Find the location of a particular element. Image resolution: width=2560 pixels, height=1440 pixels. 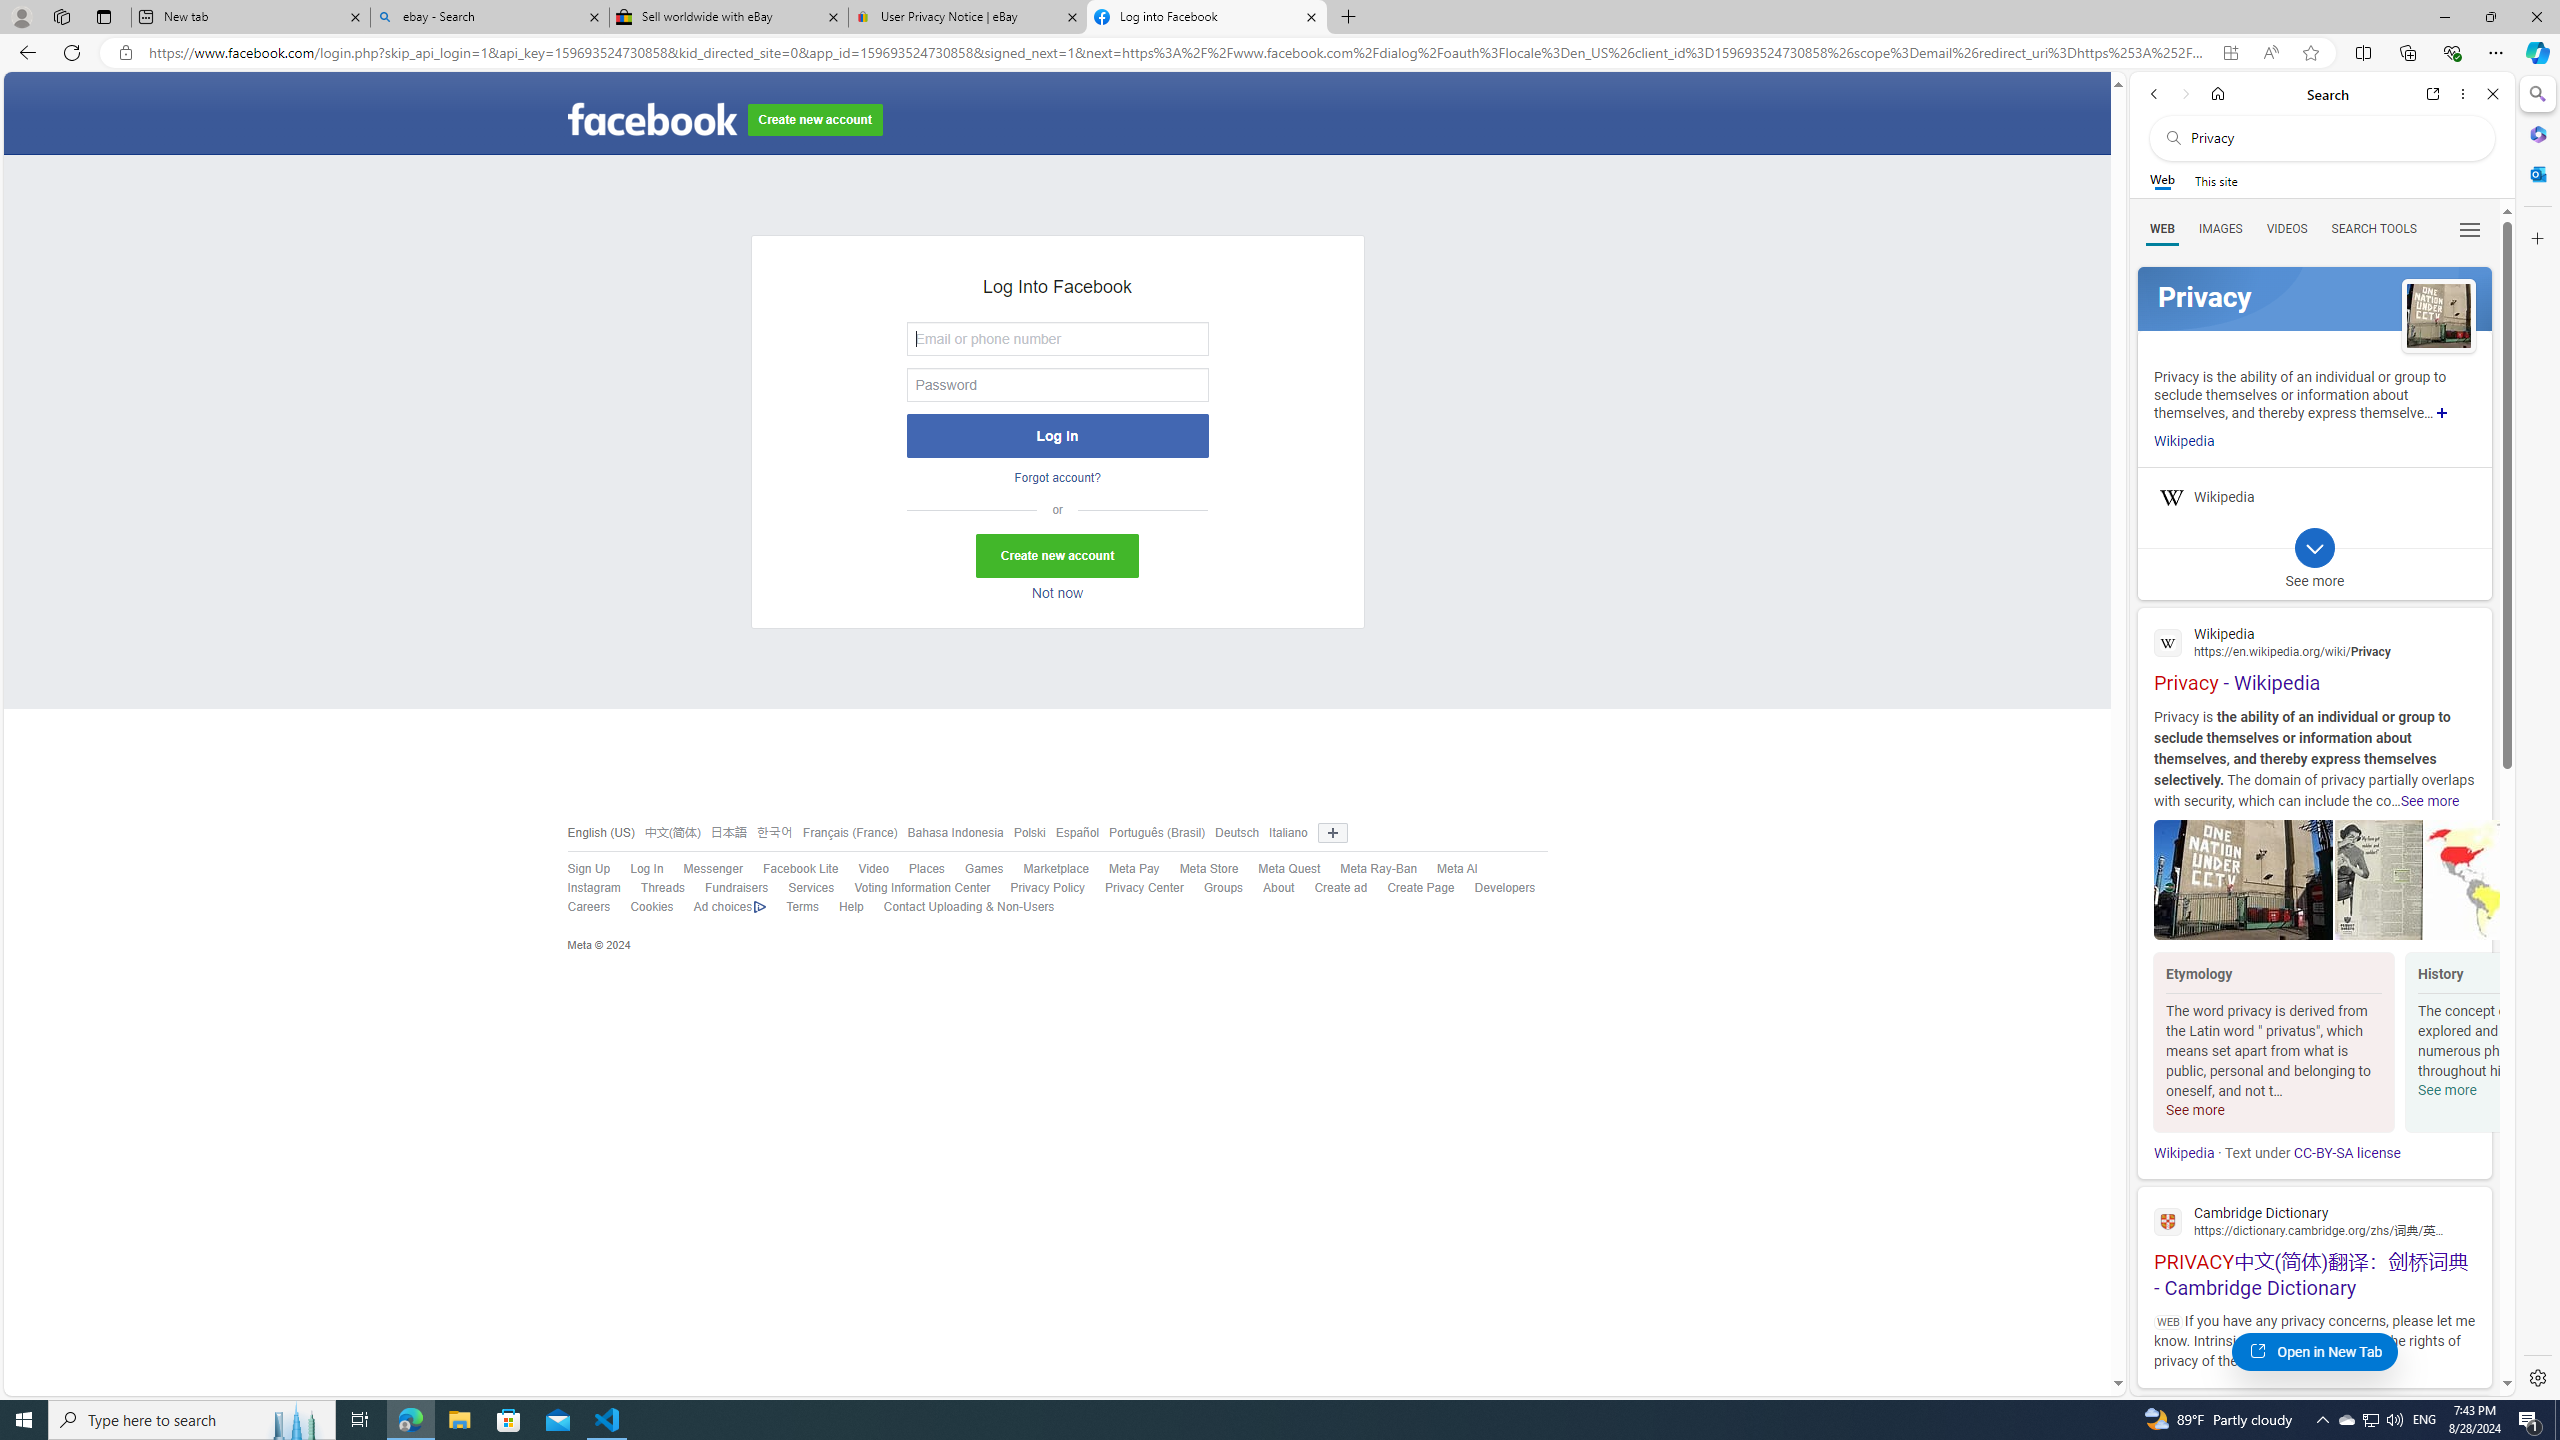

Meta Pay is located at coordinates (1124, 869).